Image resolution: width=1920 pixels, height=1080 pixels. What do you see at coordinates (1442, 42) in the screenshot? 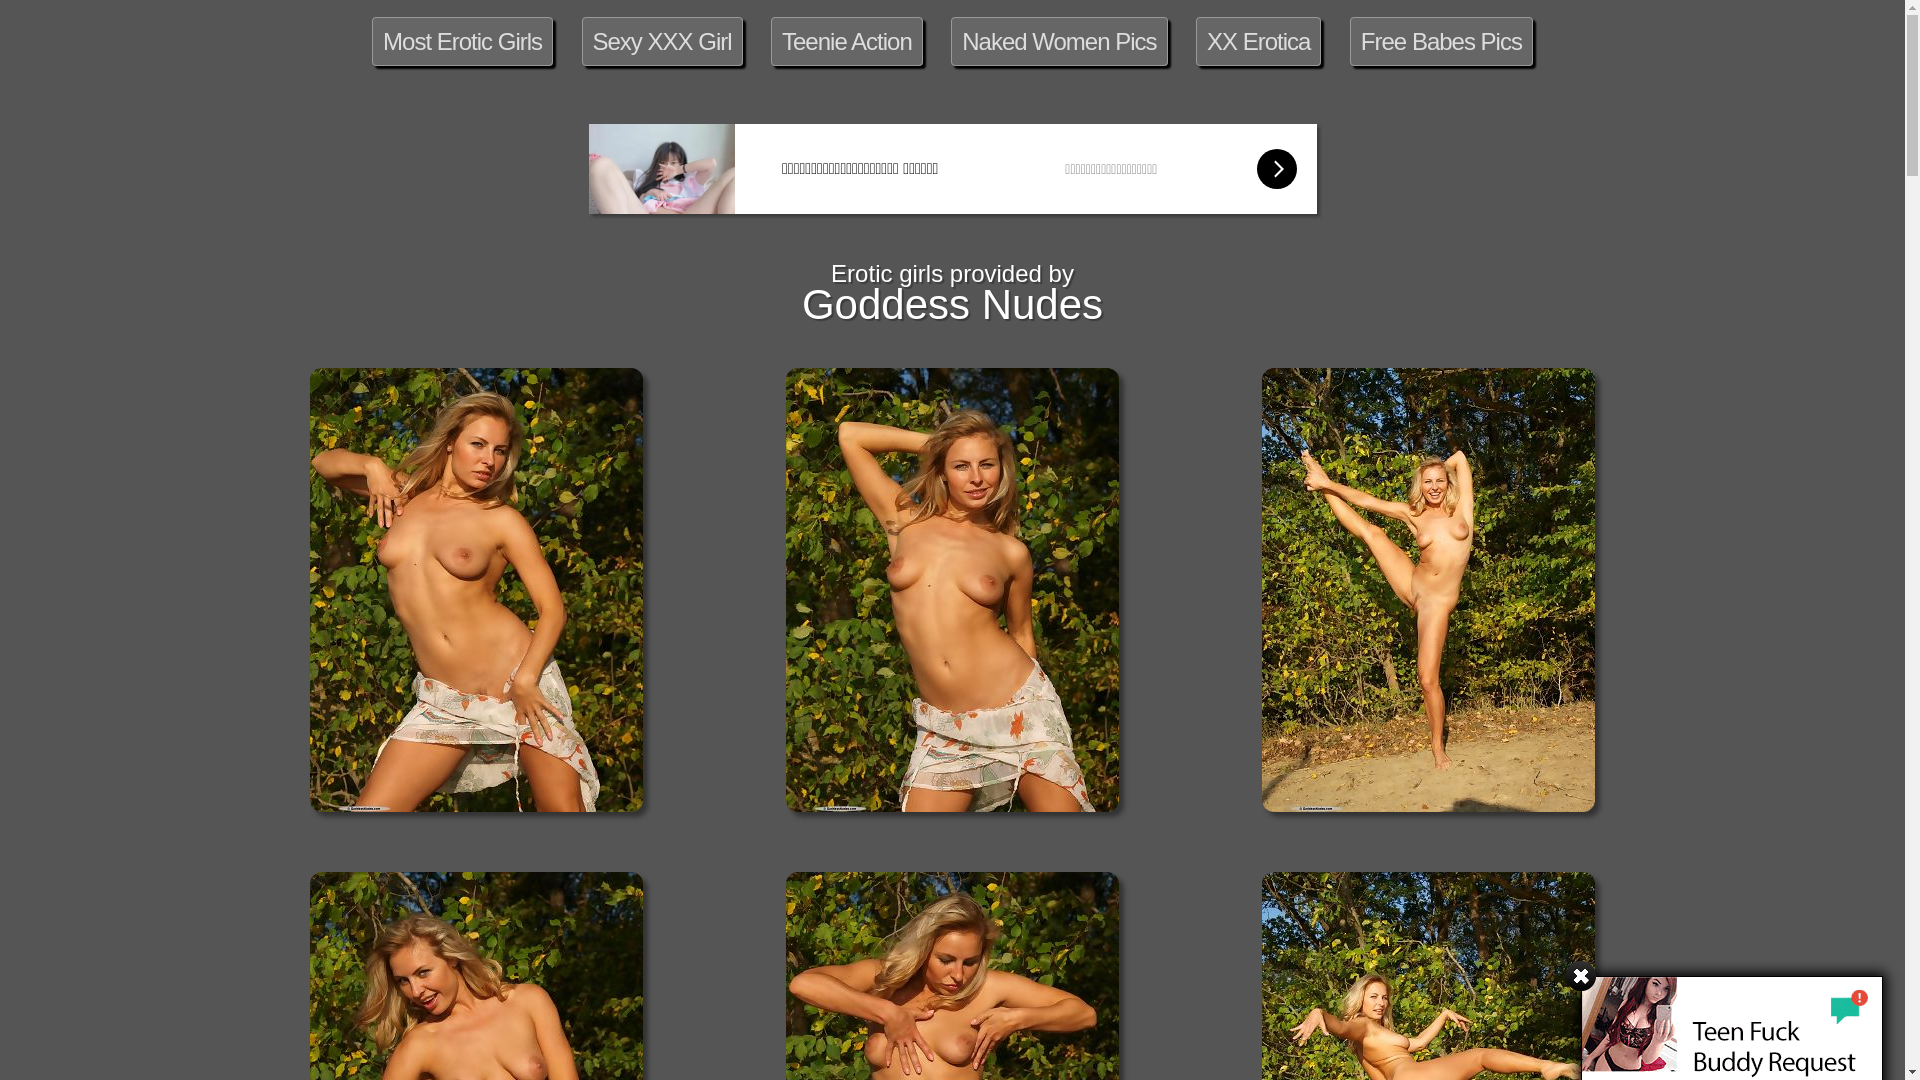
I see `Free Babes Pics` at bounding box center [1442, 42].